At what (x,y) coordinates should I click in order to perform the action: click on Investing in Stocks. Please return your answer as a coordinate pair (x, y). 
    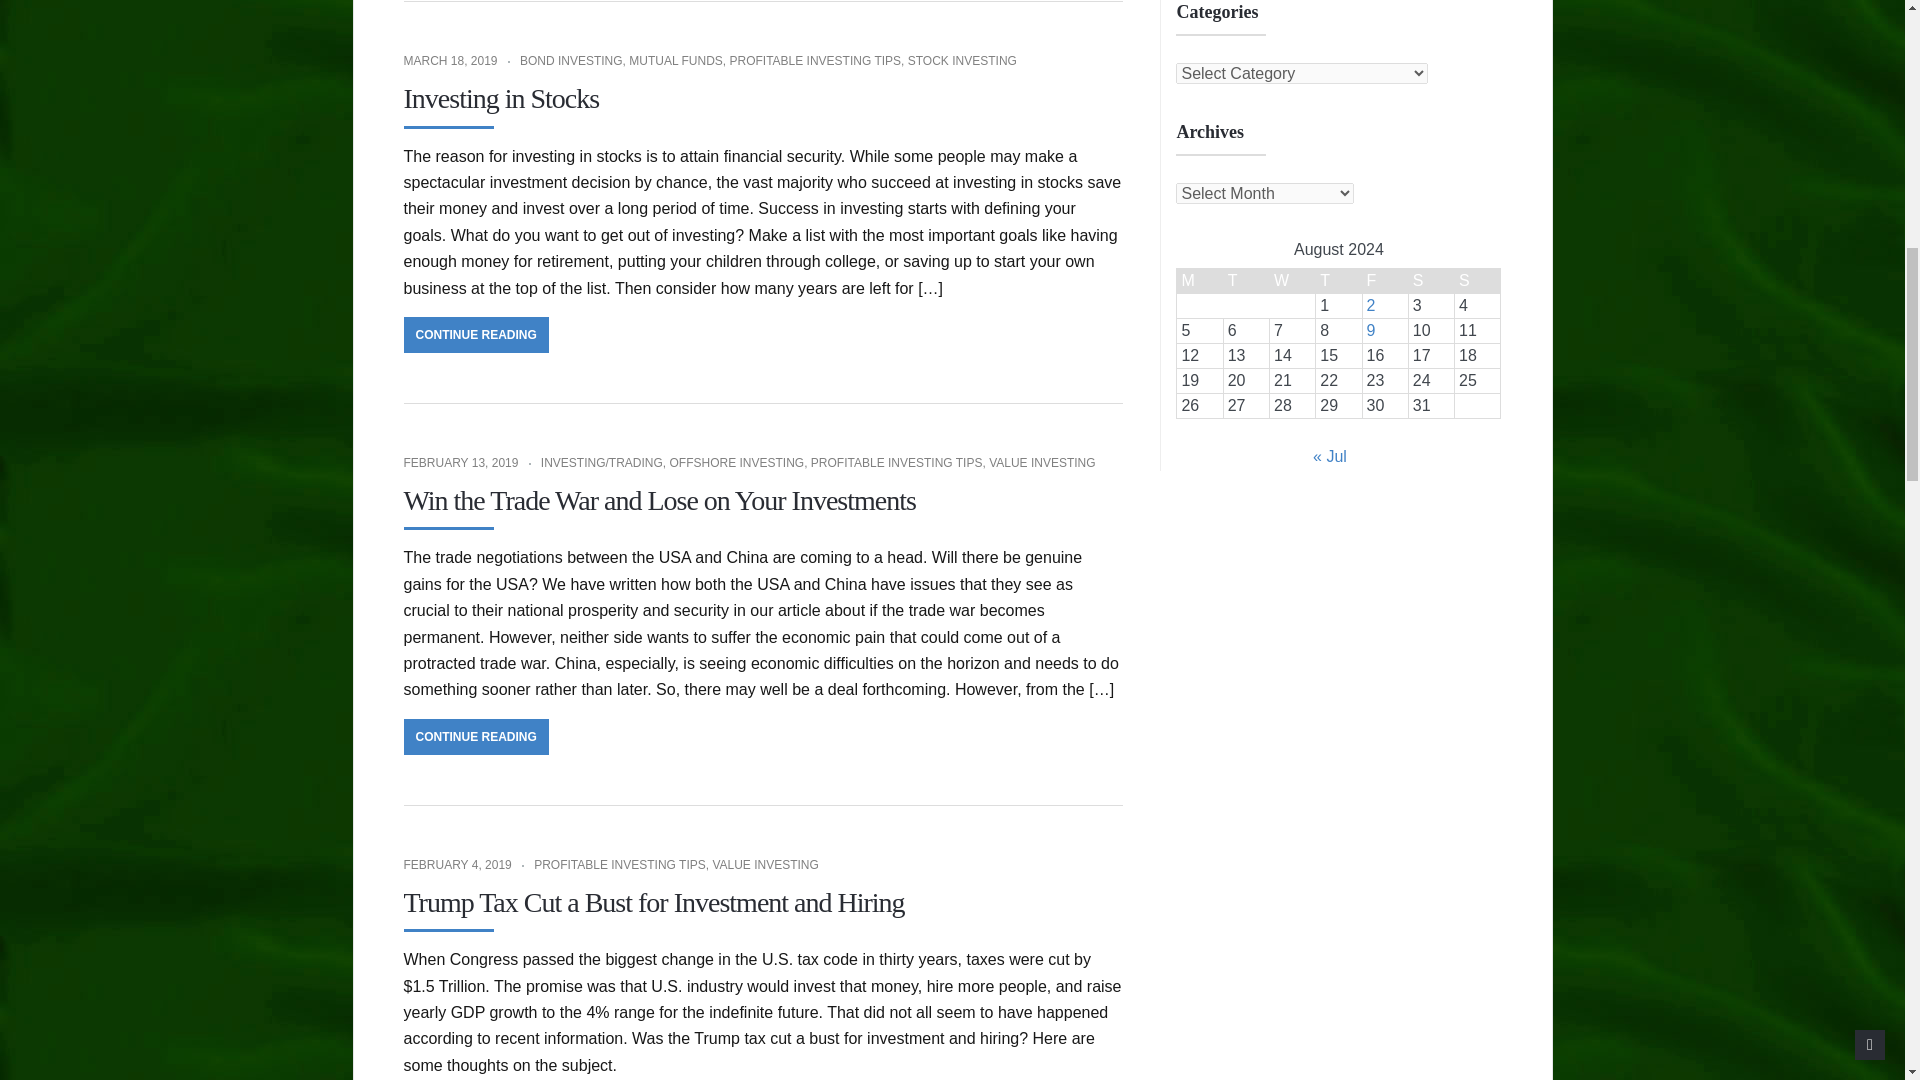
    Looking at the image, I should click on (501, 98).